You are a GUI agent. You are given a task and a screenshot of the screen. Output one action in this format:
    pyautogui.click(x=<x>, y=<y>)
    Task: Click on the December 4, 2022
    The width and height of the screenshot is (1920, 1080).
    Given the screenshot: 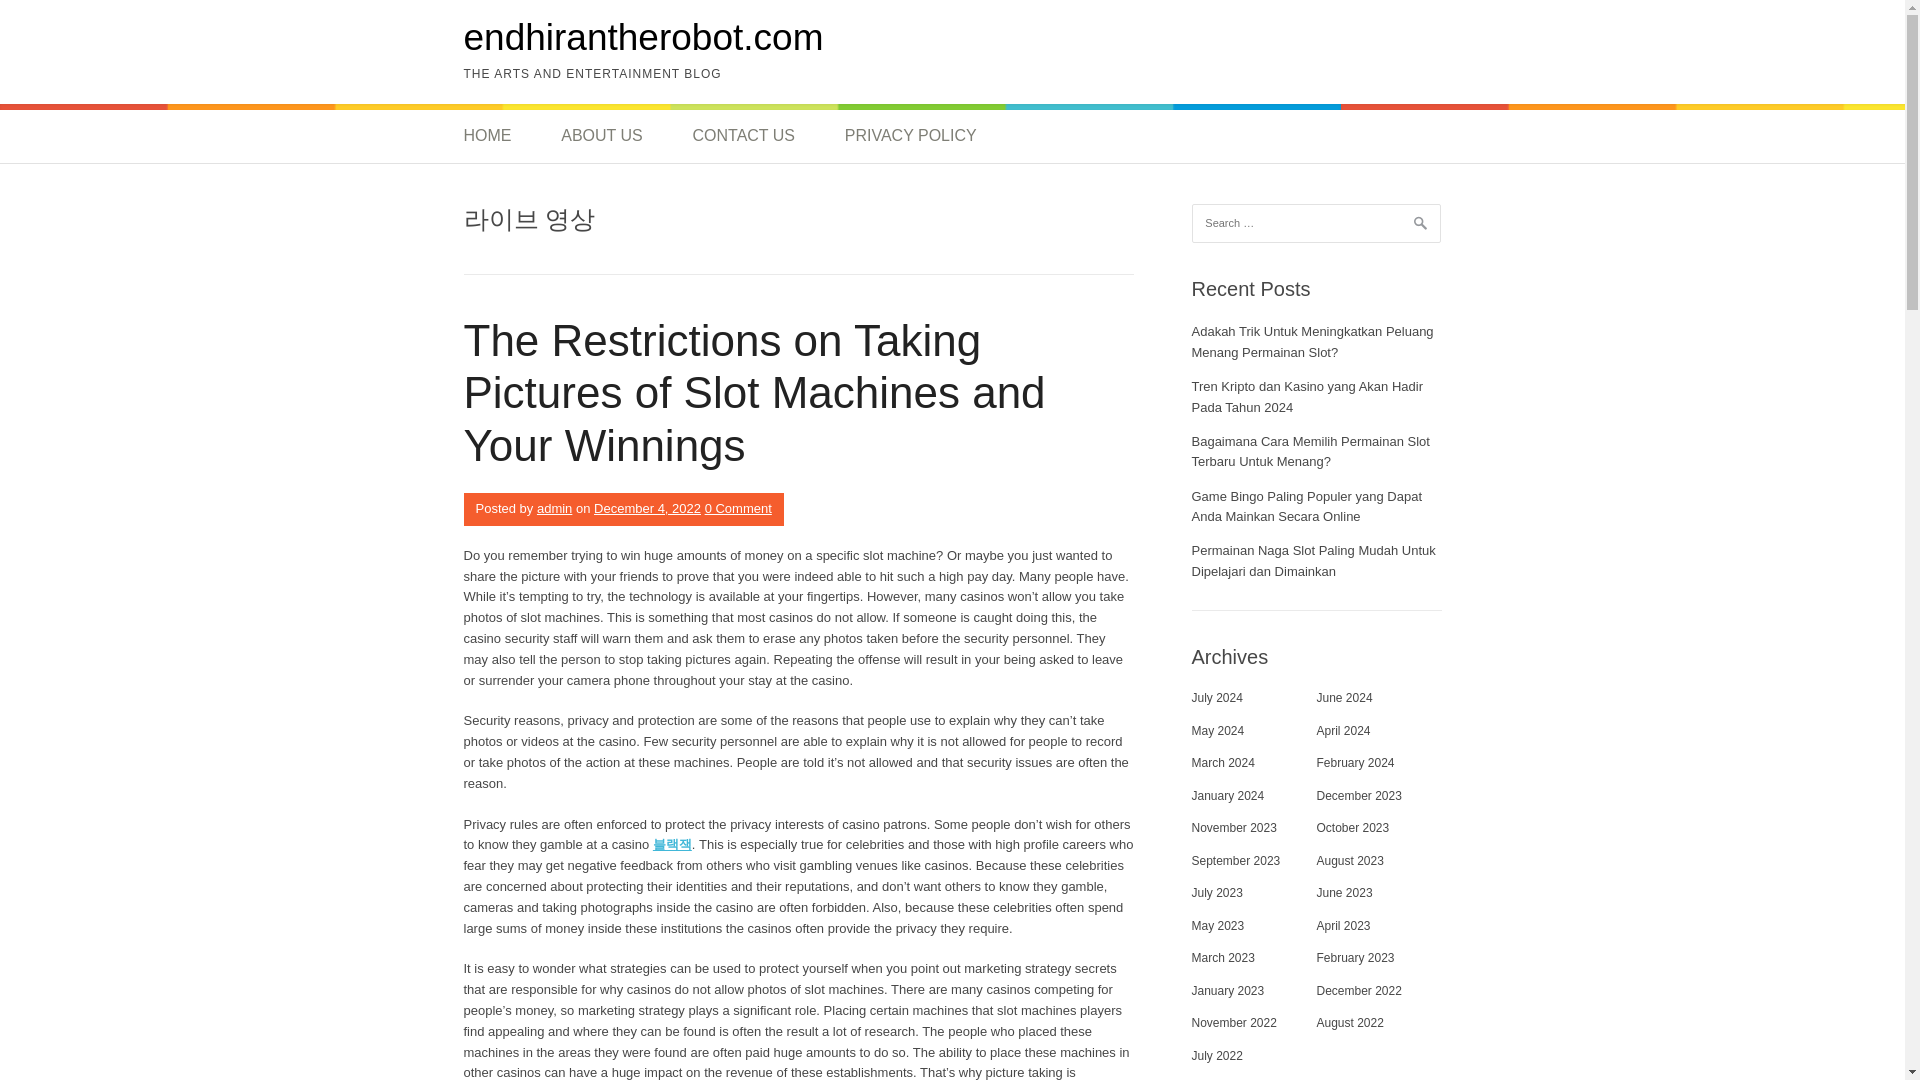 What is the action you would take?
    pyautogui.click(x=646, y=508)
    